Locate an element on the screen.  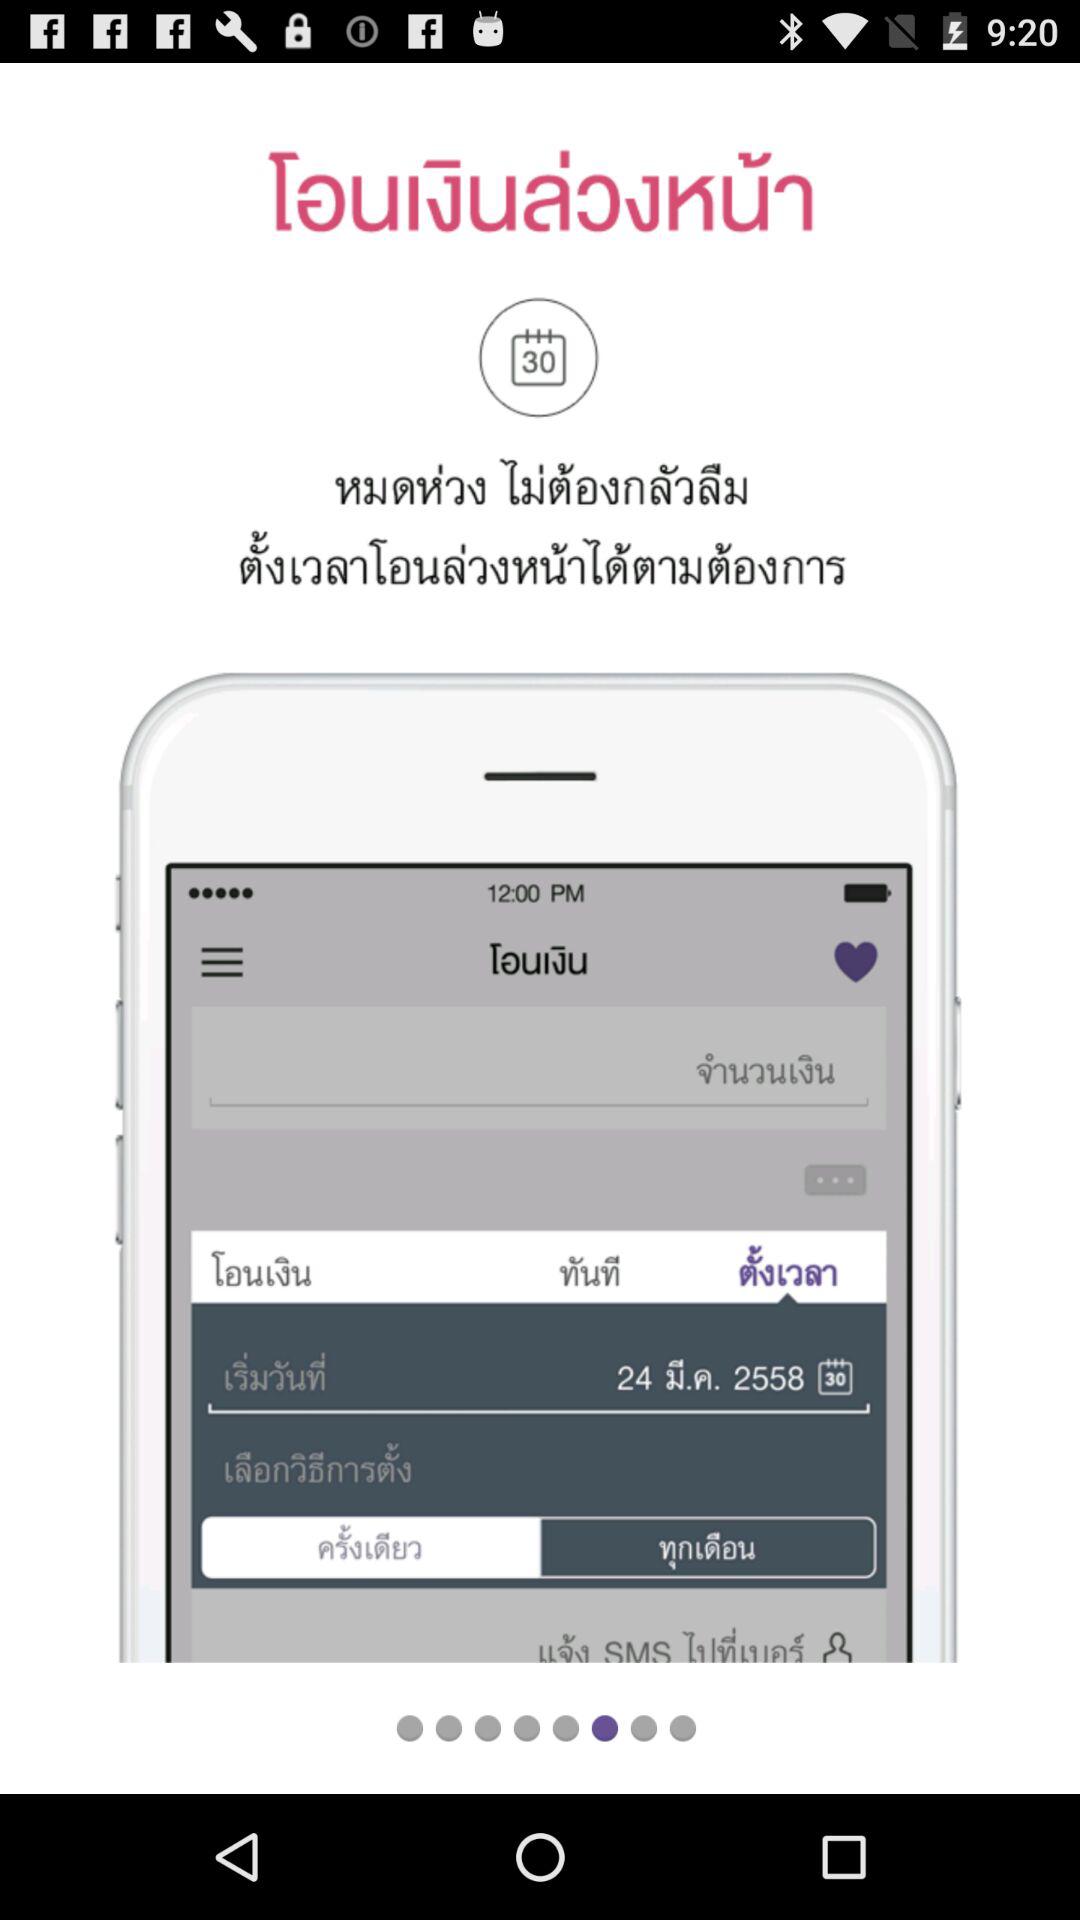
go right to next slide is located at coordinates (644, 1728).